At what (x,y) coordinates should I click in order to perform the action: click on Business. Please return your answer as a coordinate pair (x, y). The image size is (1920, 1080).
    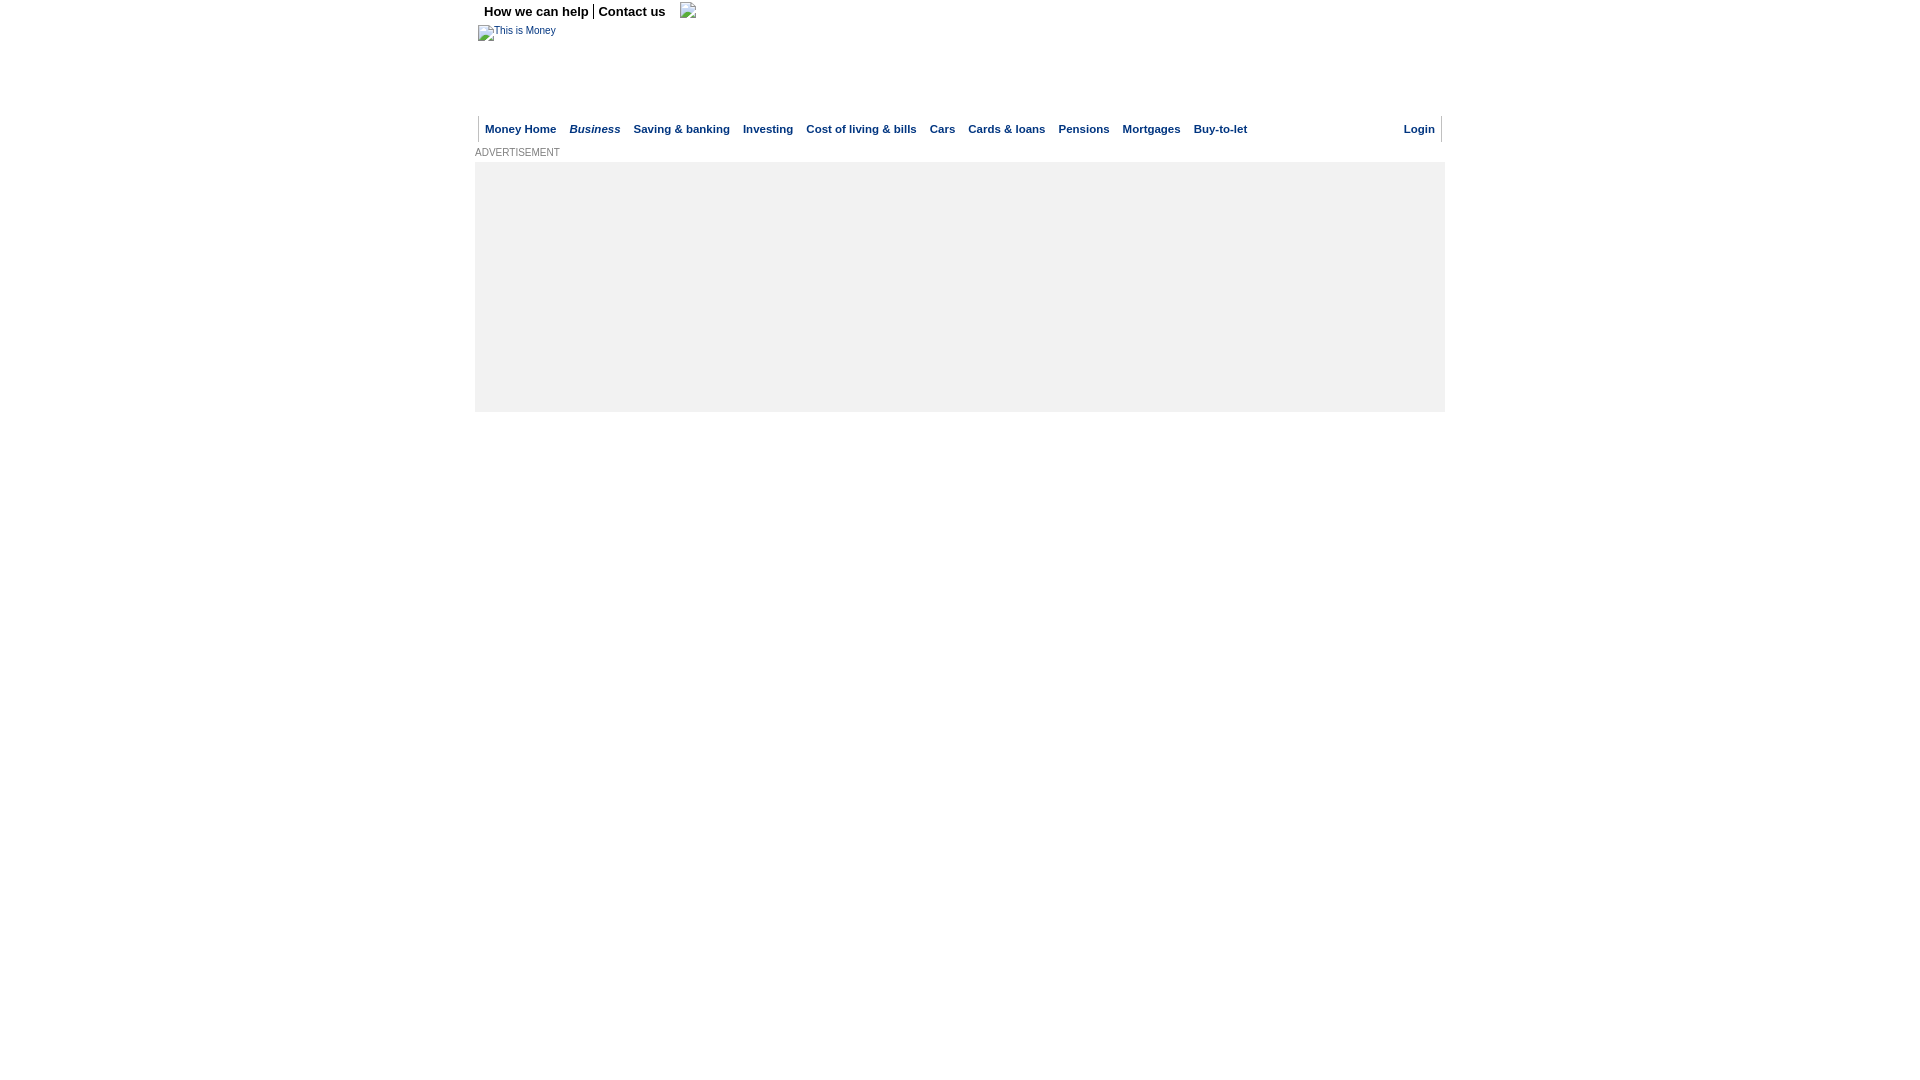
    Looking at the image, I should click on (594, 129).